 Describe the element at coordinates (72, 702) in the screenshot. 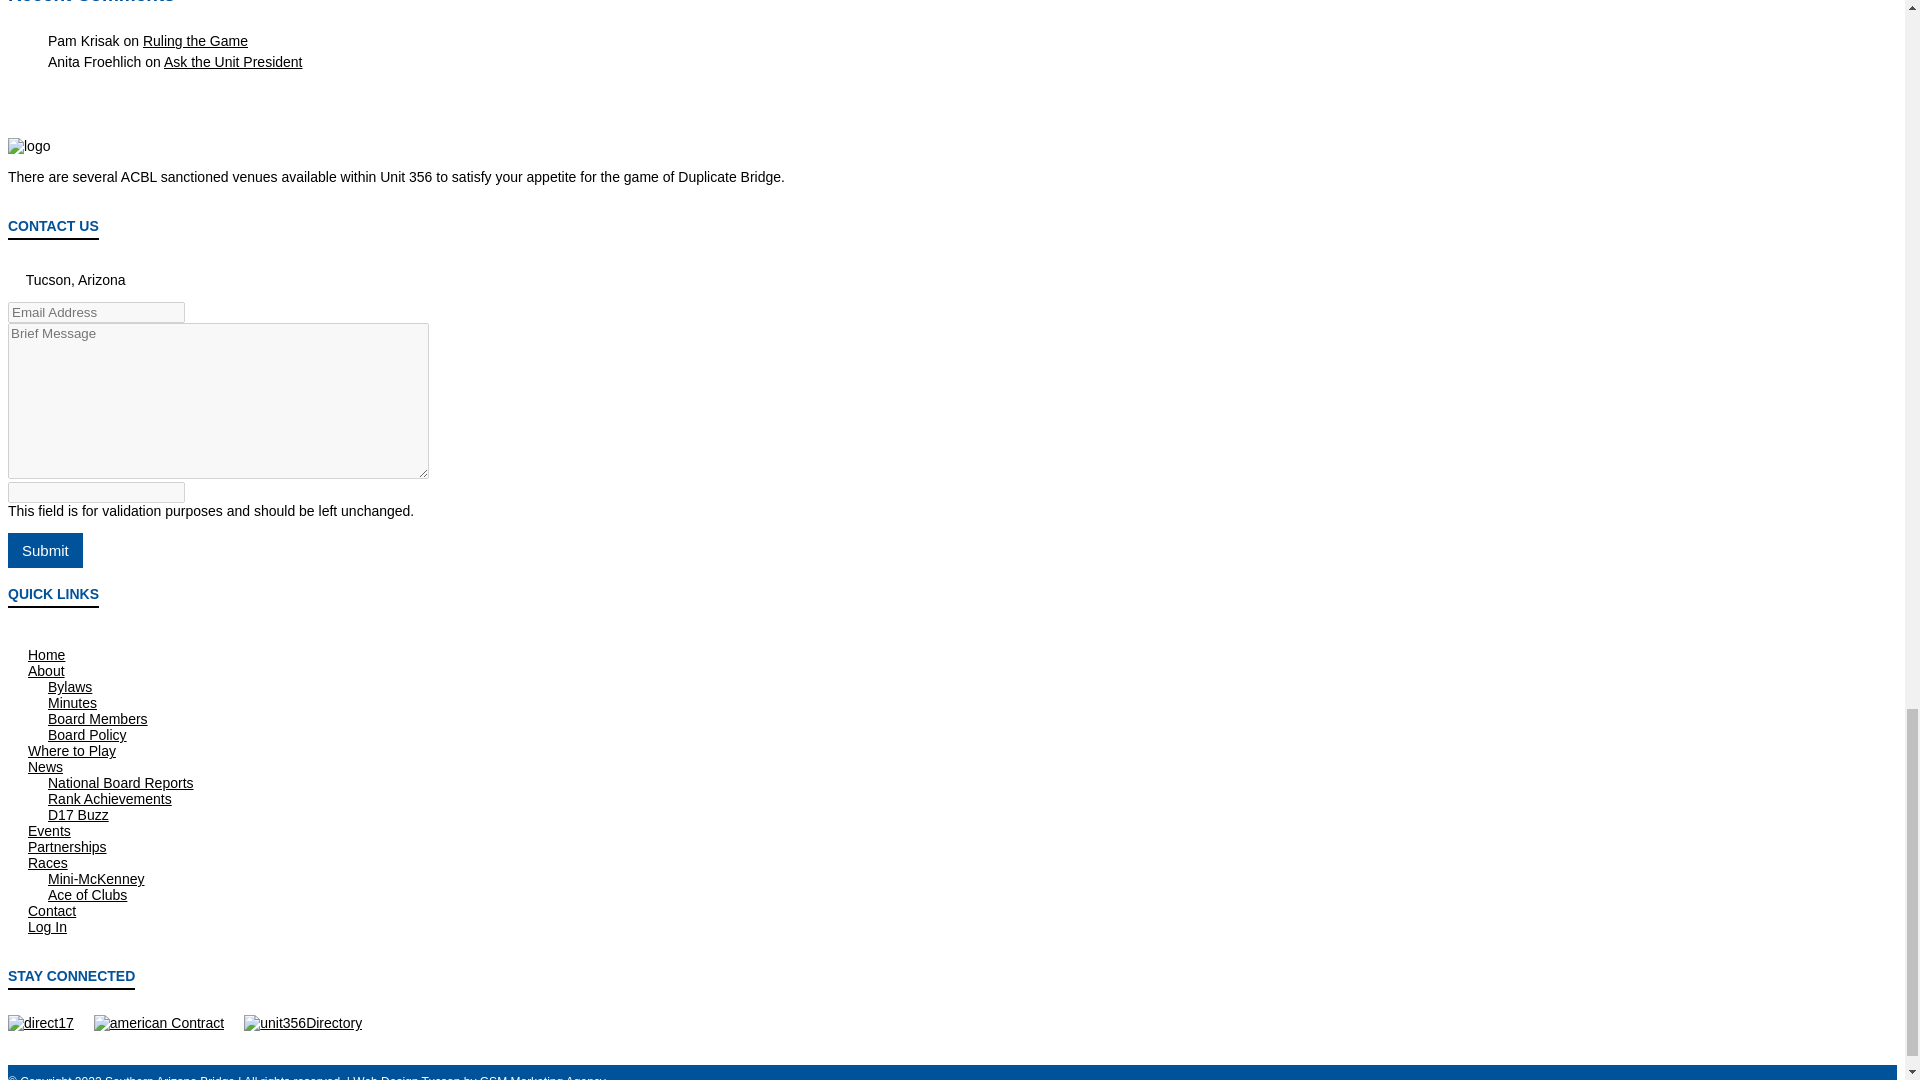

I see `Minutes` at that location.